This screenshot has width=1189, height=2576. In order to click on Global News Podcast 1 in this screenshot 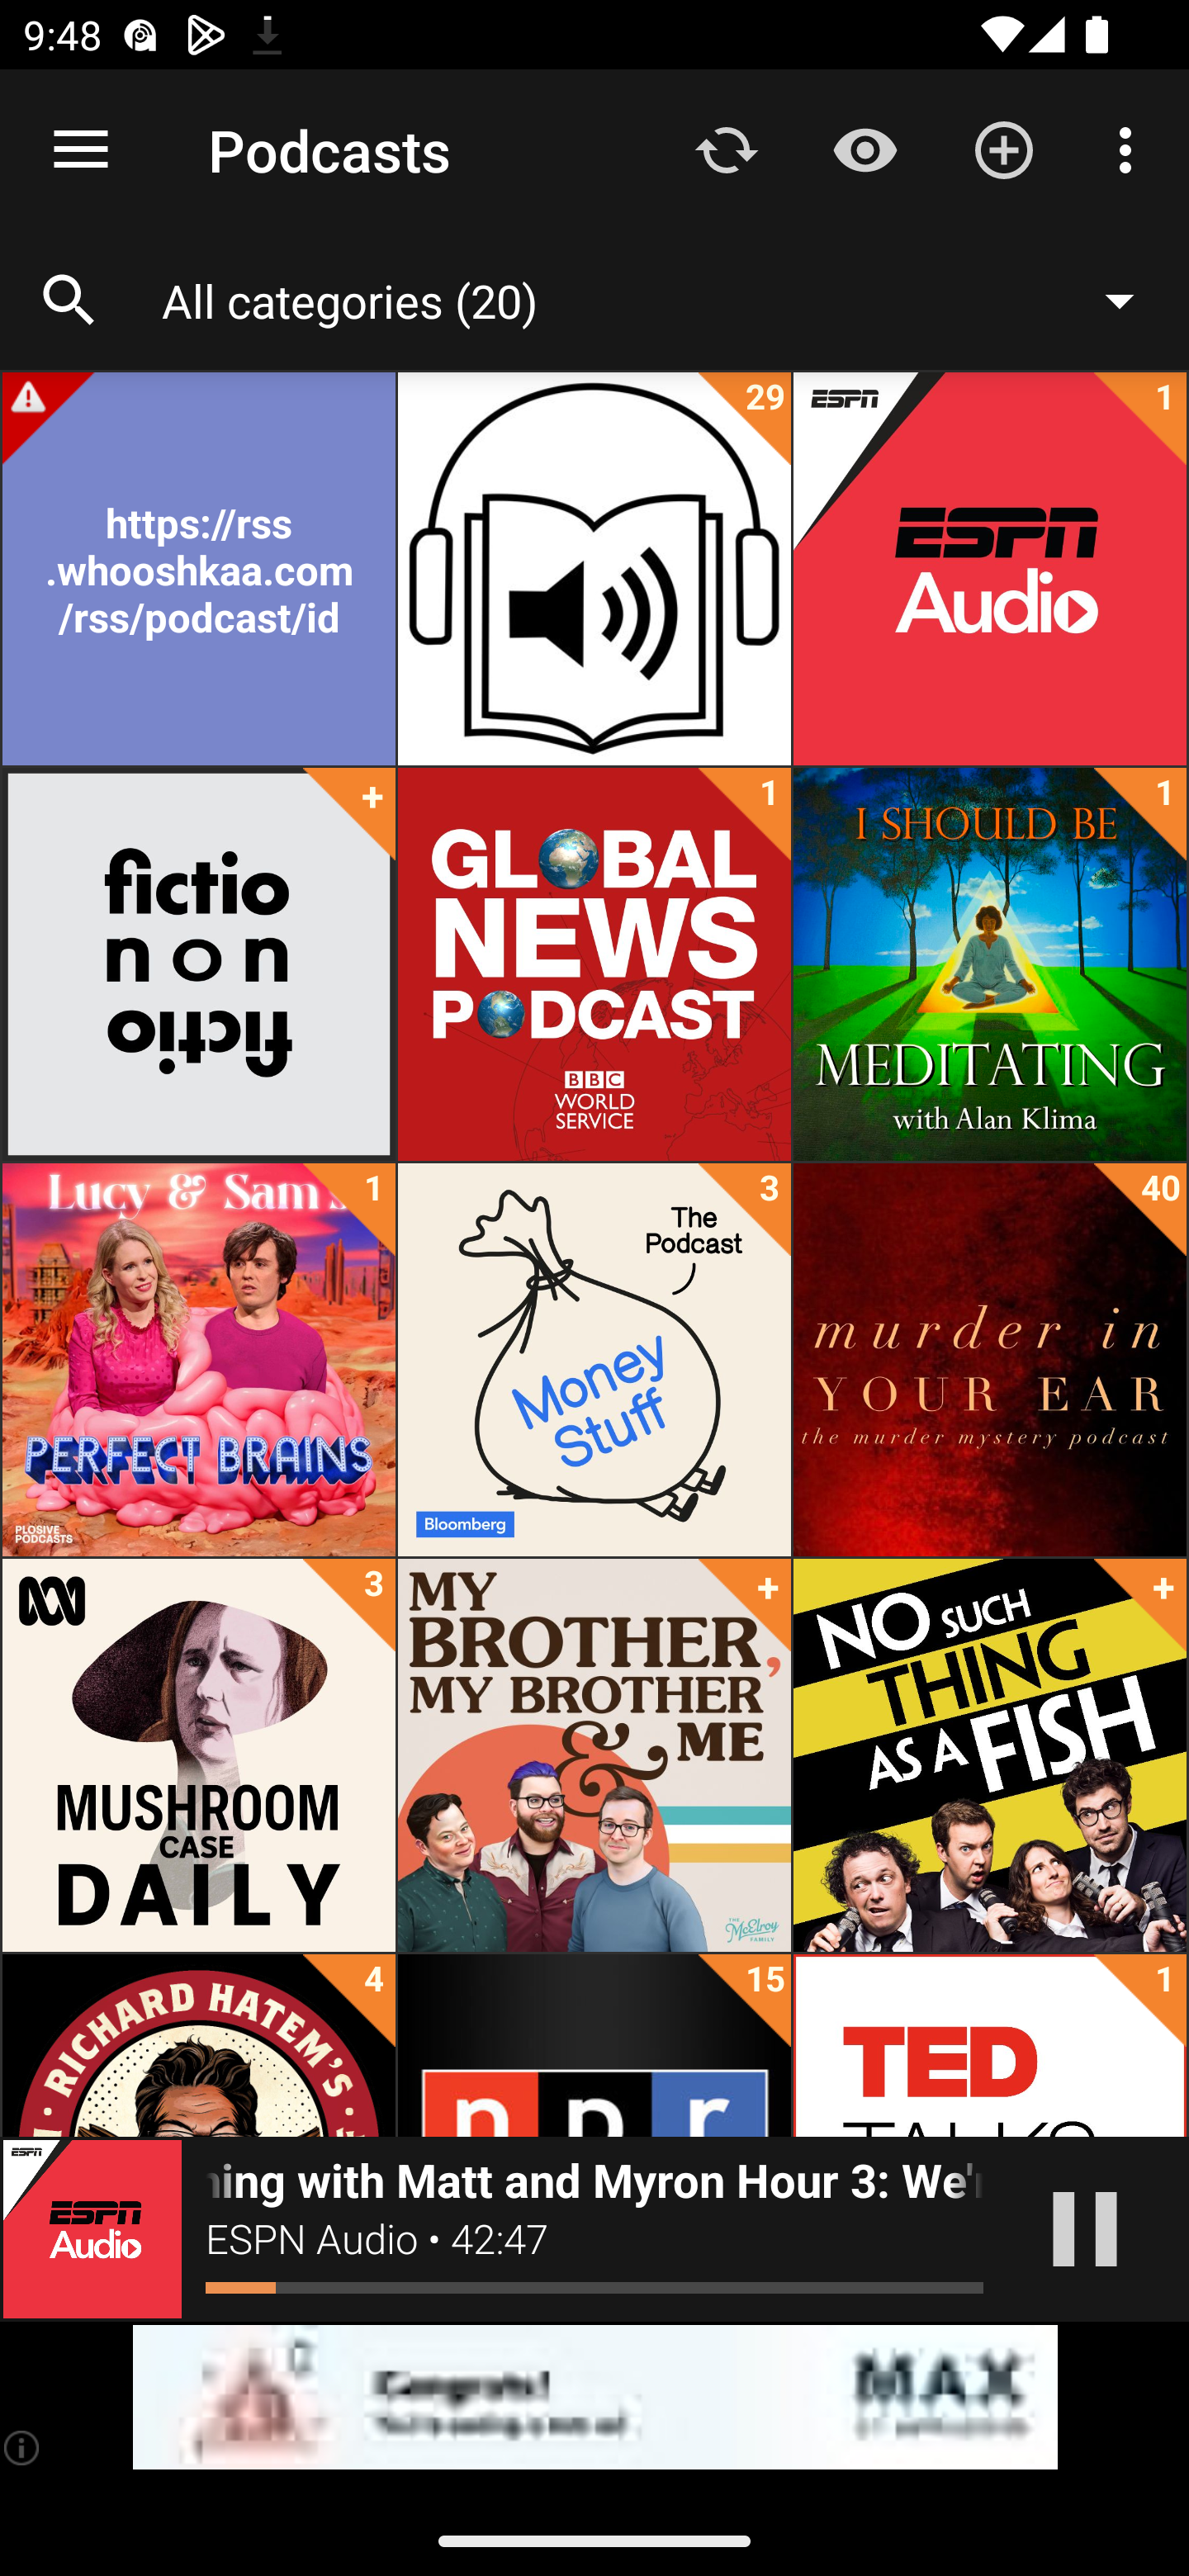, I will do `click(594, 964)`.